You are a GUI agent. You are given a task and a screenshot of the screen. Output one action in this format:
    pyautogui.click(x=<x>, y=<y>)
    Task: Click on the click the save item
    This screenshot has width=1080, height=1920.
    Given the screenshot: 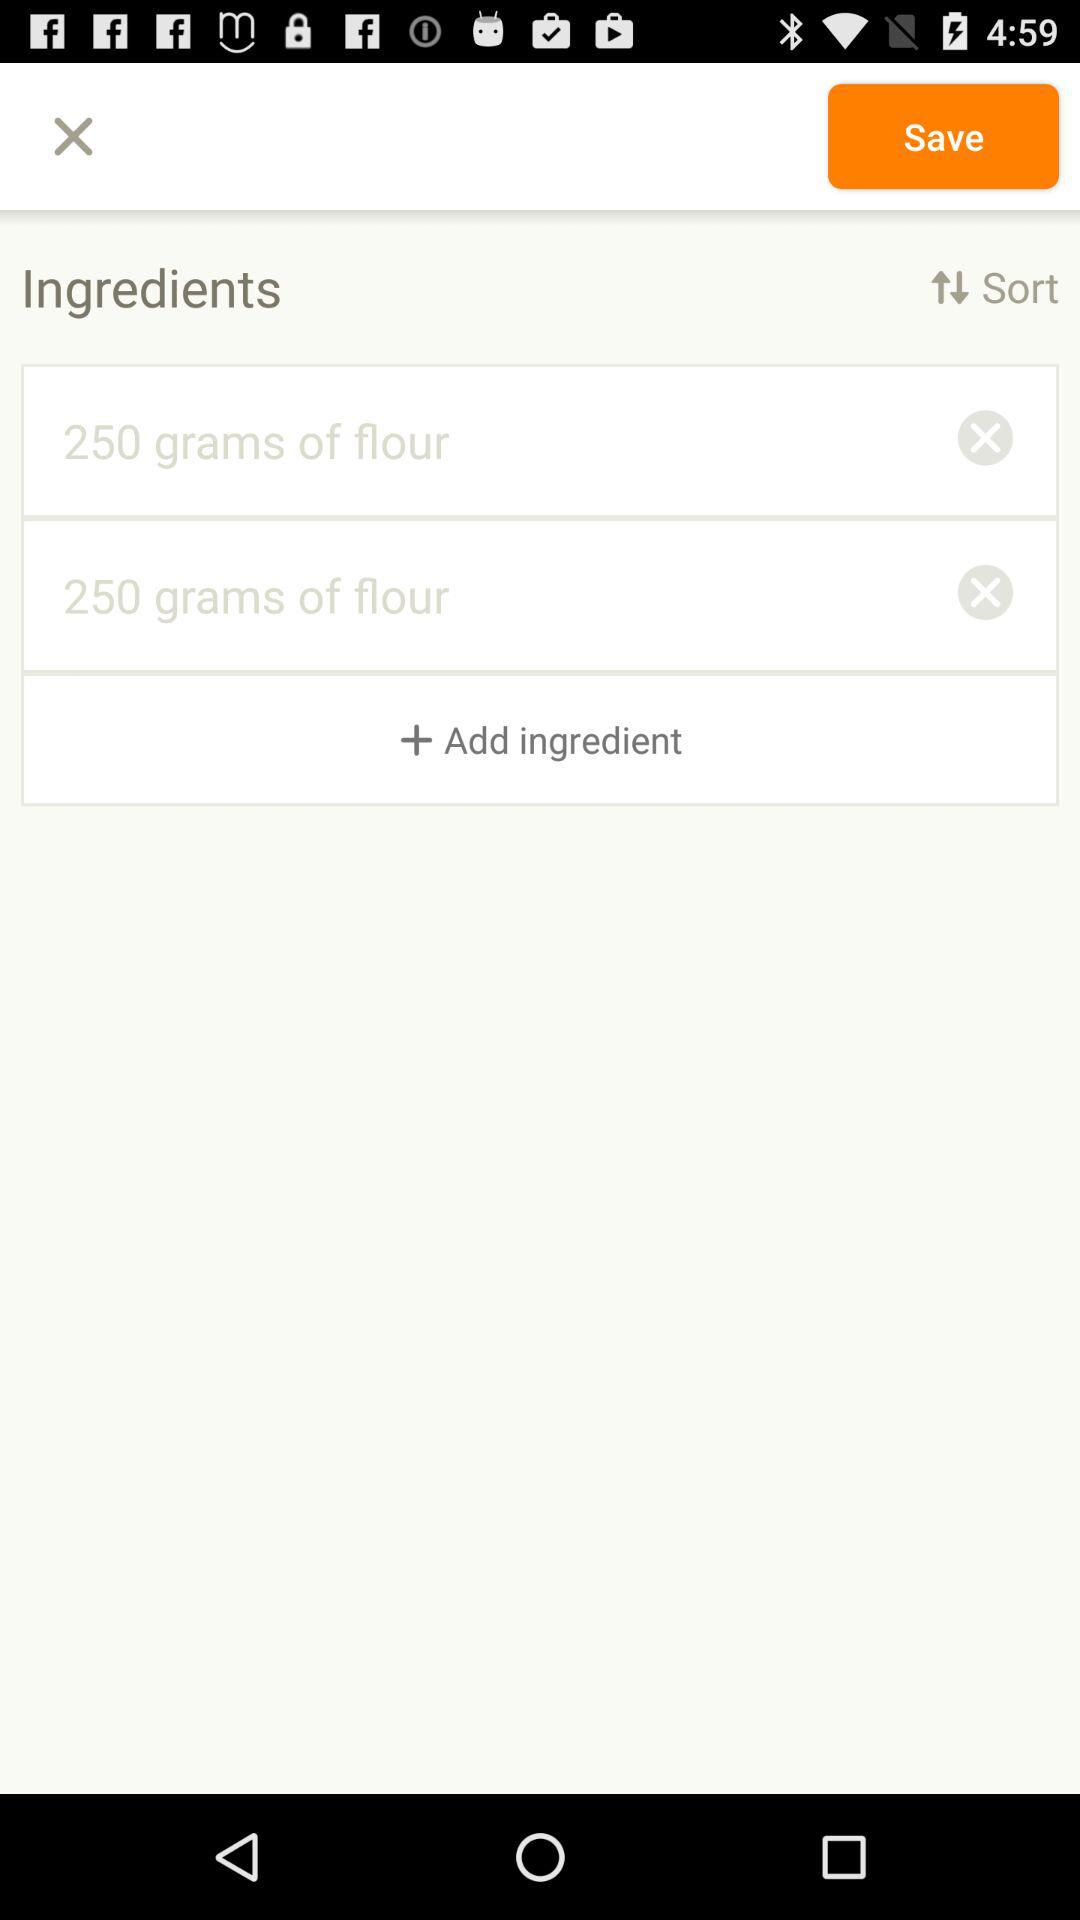 What is the action you would take?
    pyautogui.click(x=942, y=136)
    